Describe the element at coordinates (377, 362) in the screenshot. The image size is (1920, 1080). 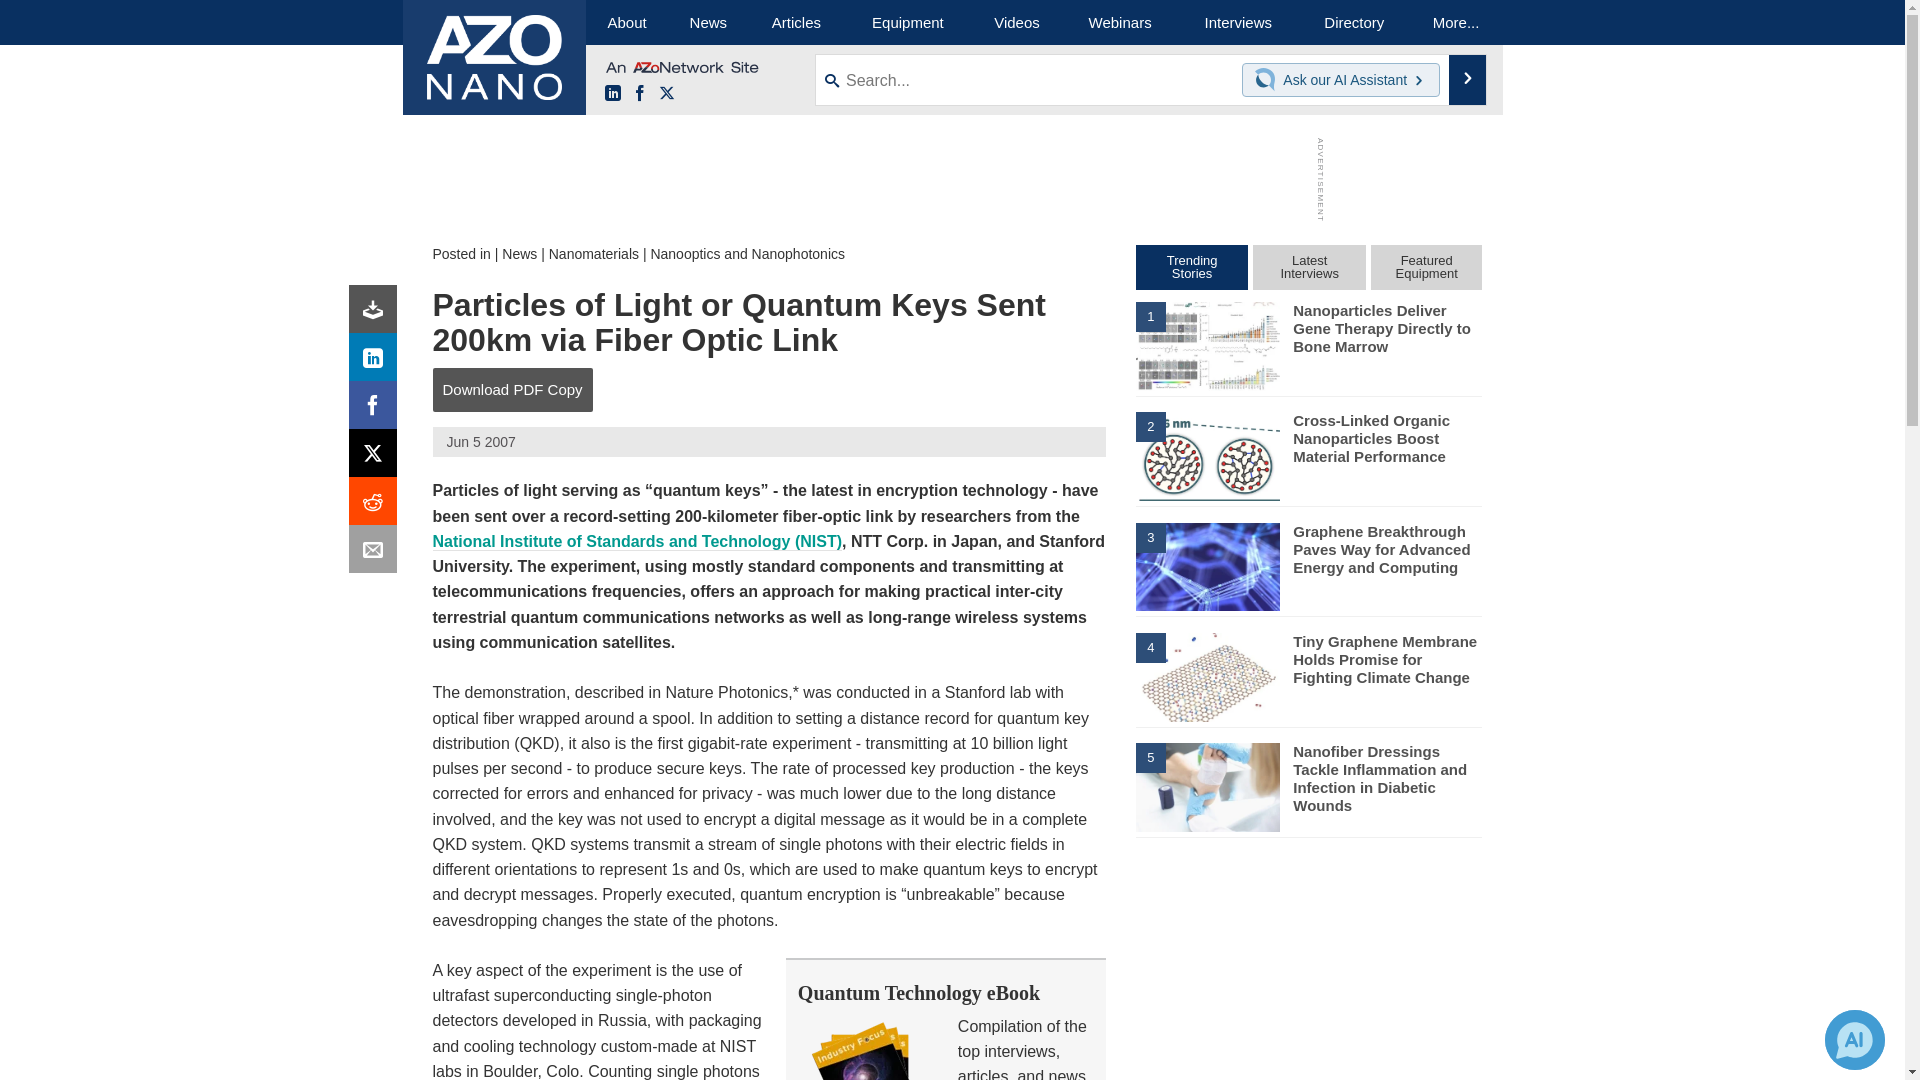
I see `LinkedIn` at that location.